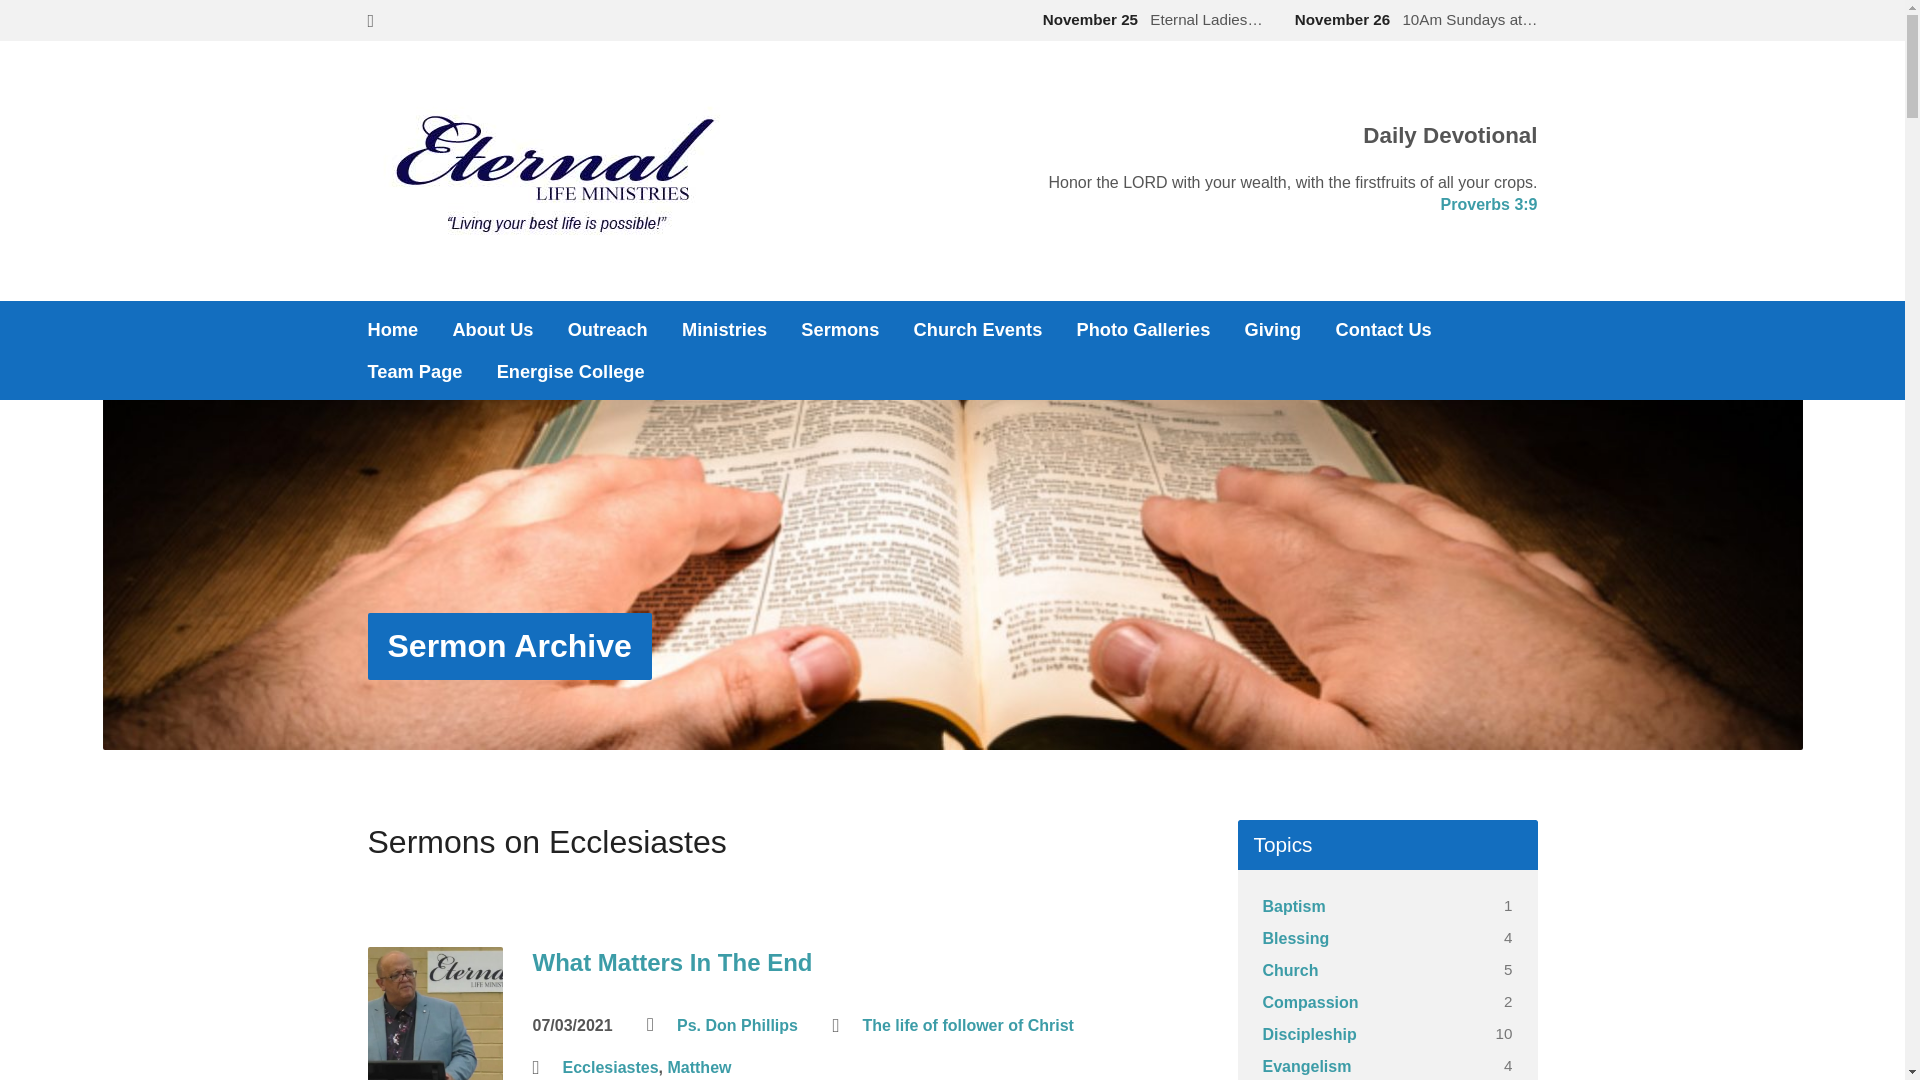 This screenshot has height=1080, width=1920. What do you see at coordinates (840, 330) in the screenshot?
I see `Sermons` at bounding box center [840, 330].